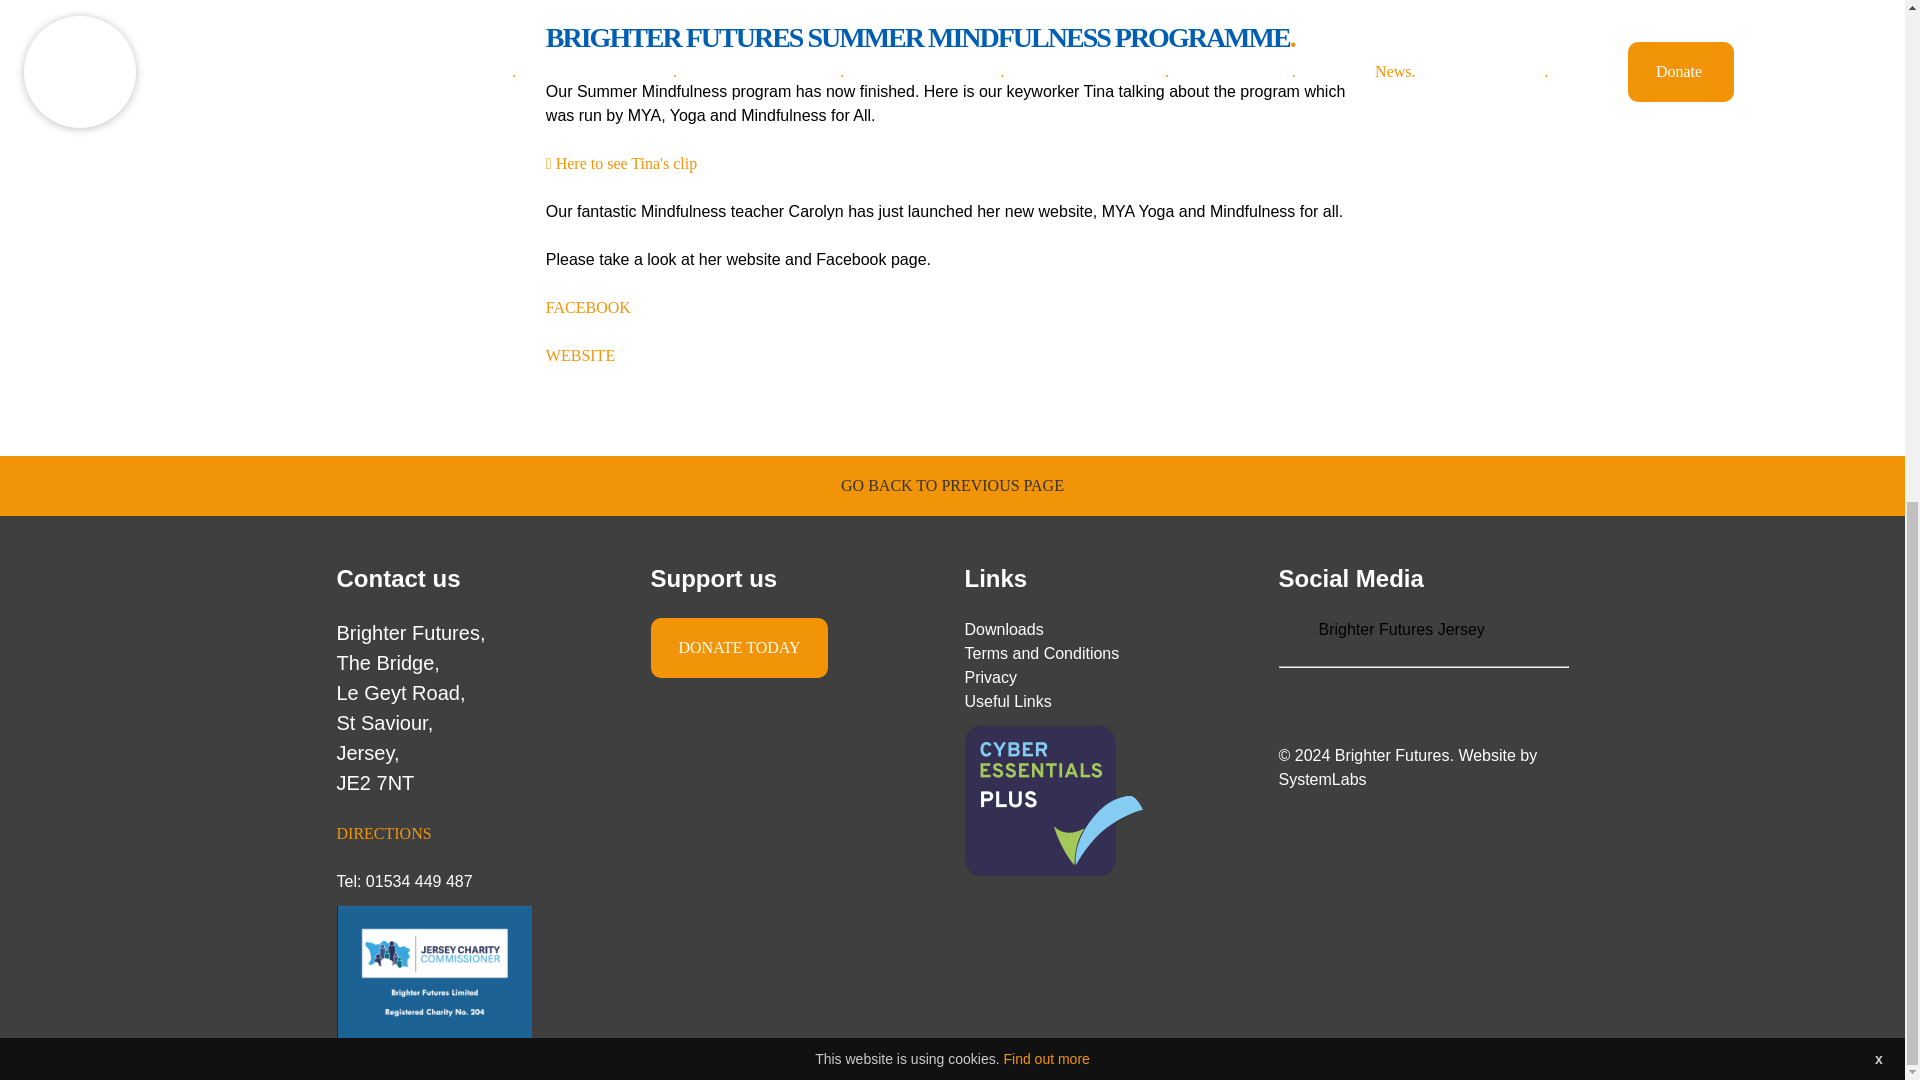 The image size is (1920, 1080). I want to click on Find out more, so click(1045, 122).